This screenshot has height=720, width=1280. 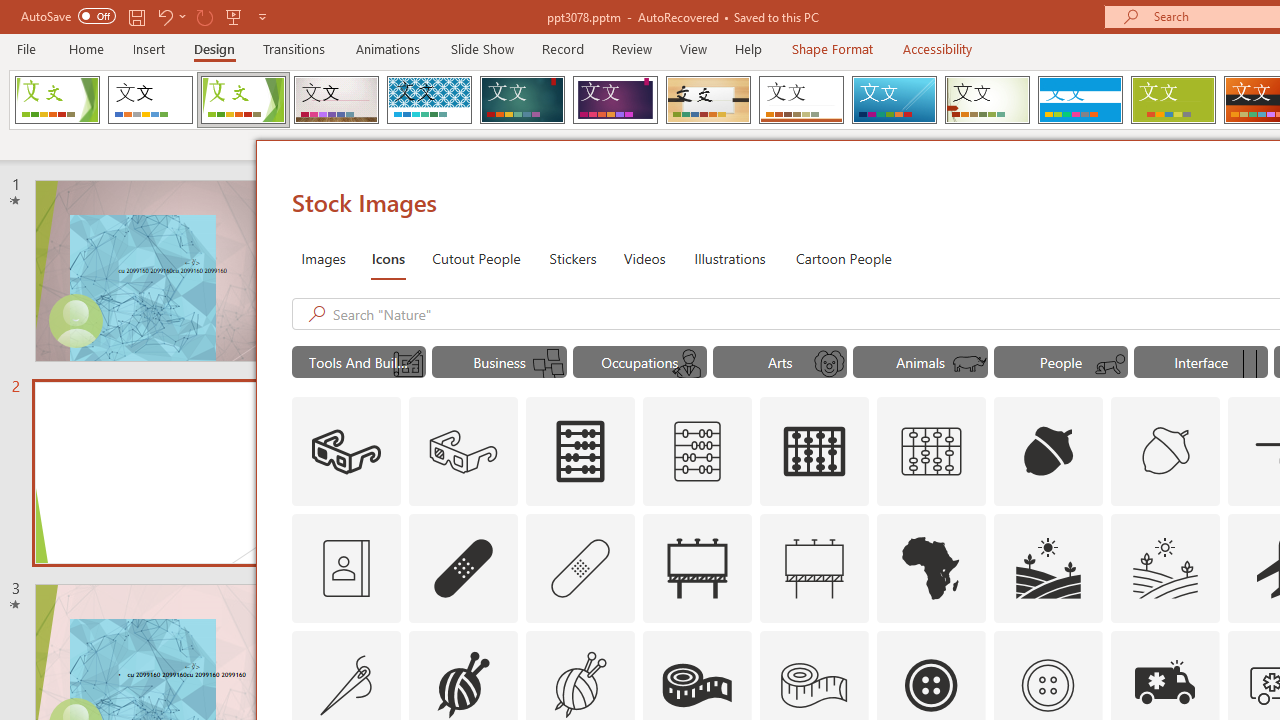 What do you see at coordinates (801, 100) in the screenshot?
I see `Retrospect` at bounding box center [801, 100].